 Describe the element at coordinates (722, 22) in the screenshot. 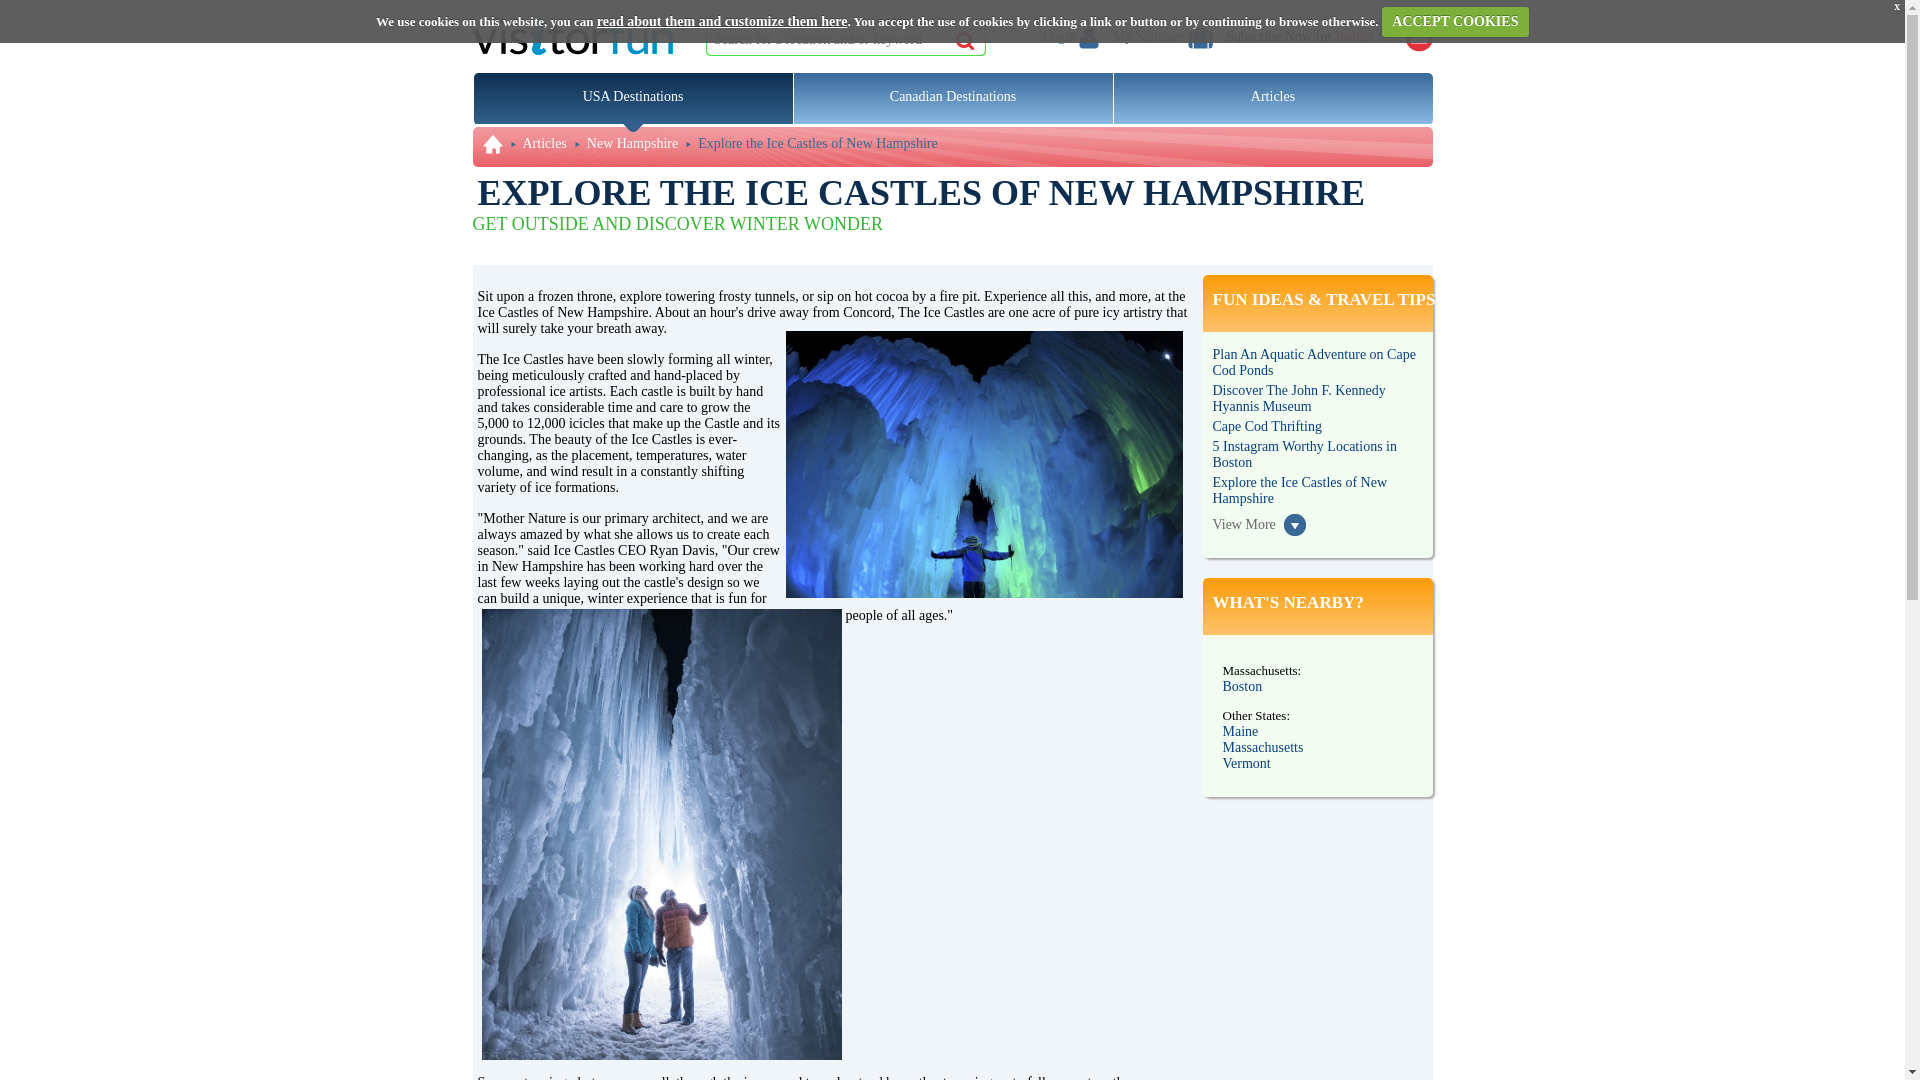

I see `read about our cookies` at that location.